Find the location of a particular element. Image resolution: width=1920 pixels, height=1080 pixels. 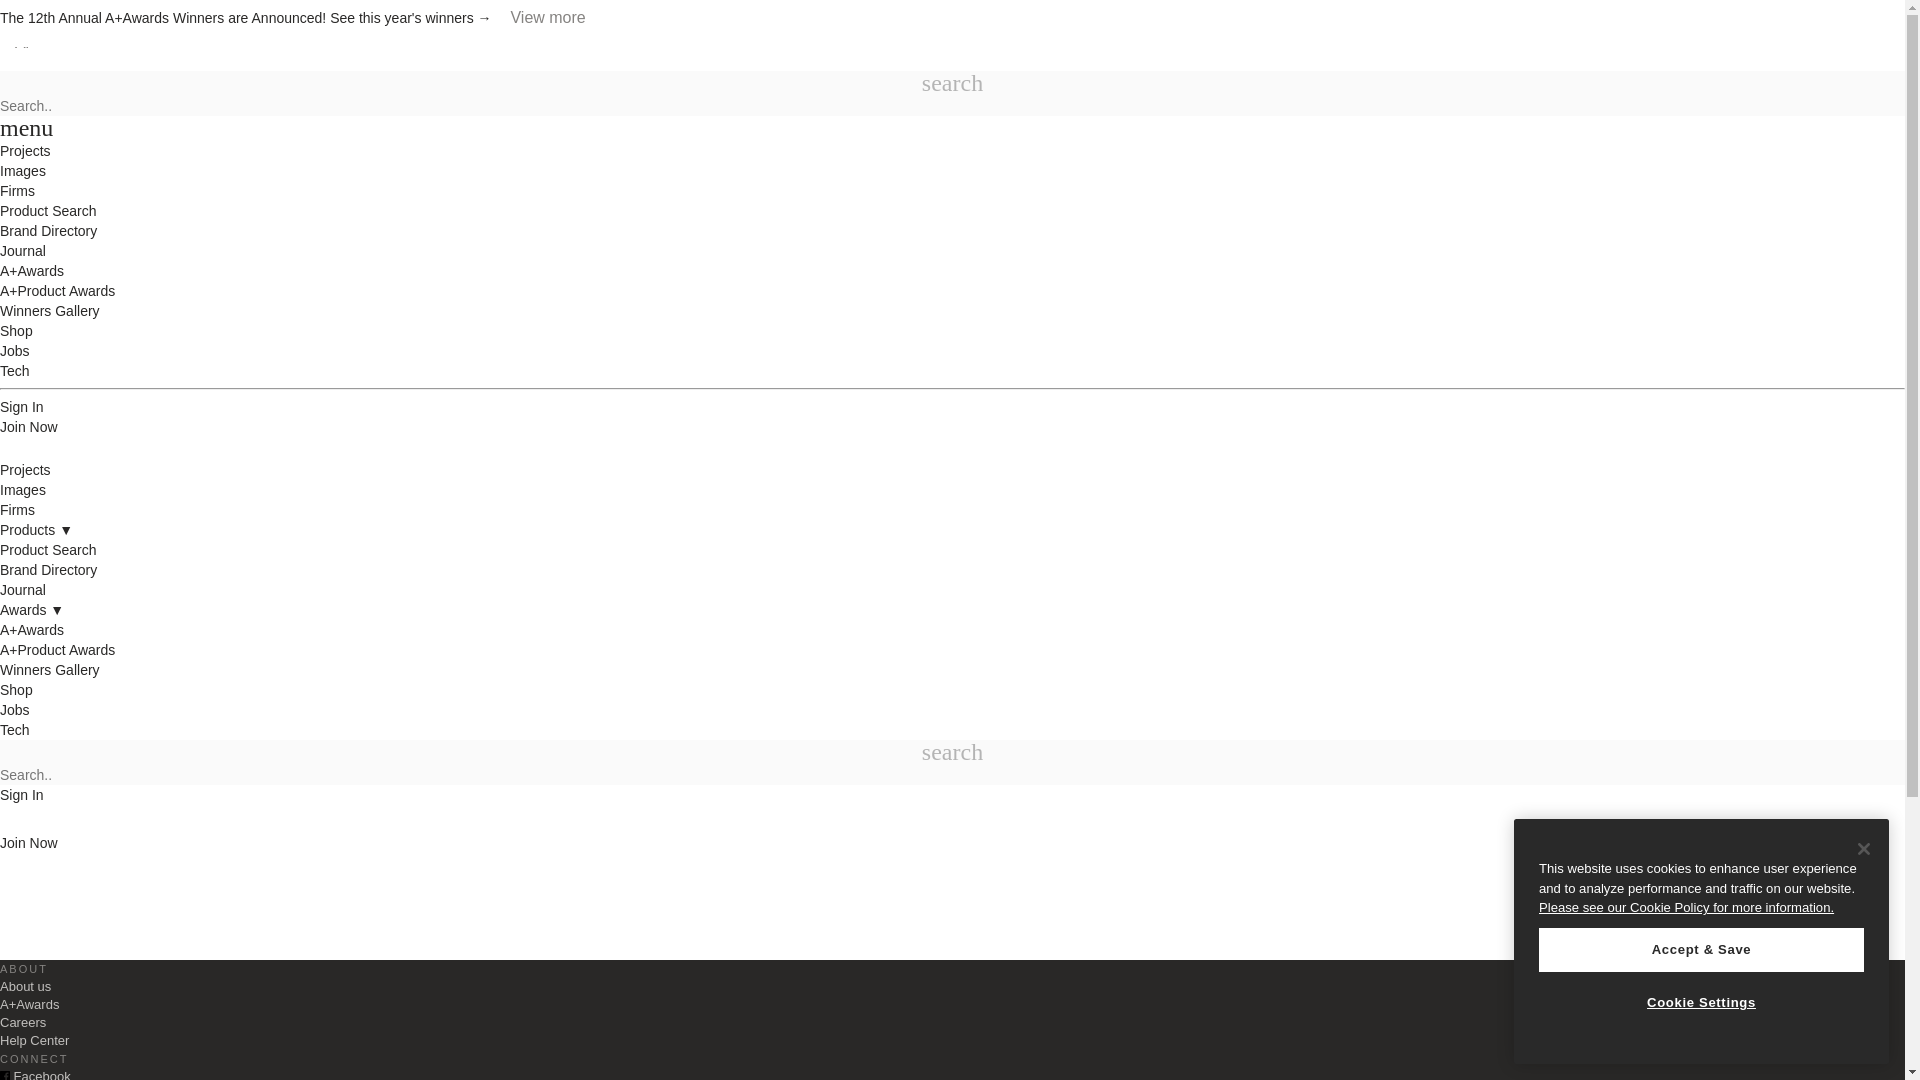

Help Center is located at coordinates (34, 1040).